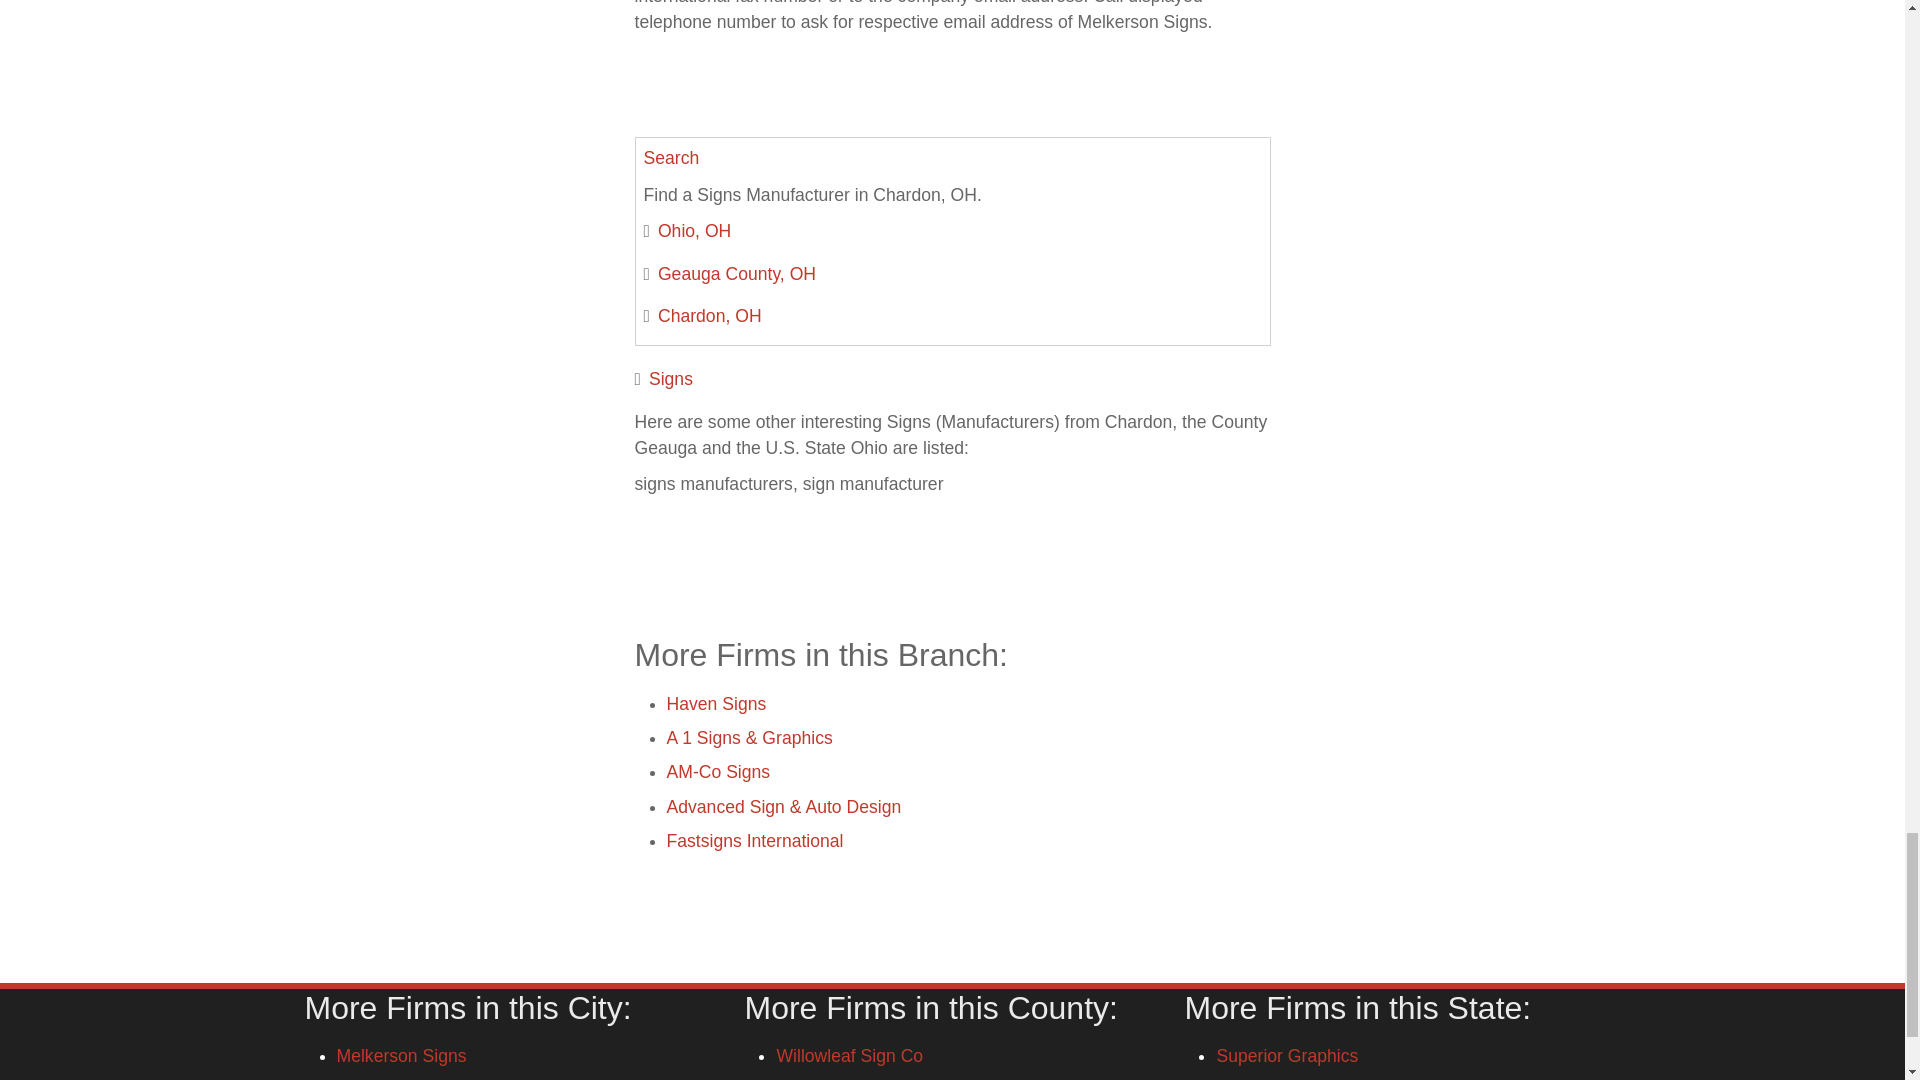 Image resolution: width=1920 pixels, height=1080 pixels. What do you see at coordinates (694, 230) in the screenshot?
I see `Ohio, OH` at bounding box center [694, 230].